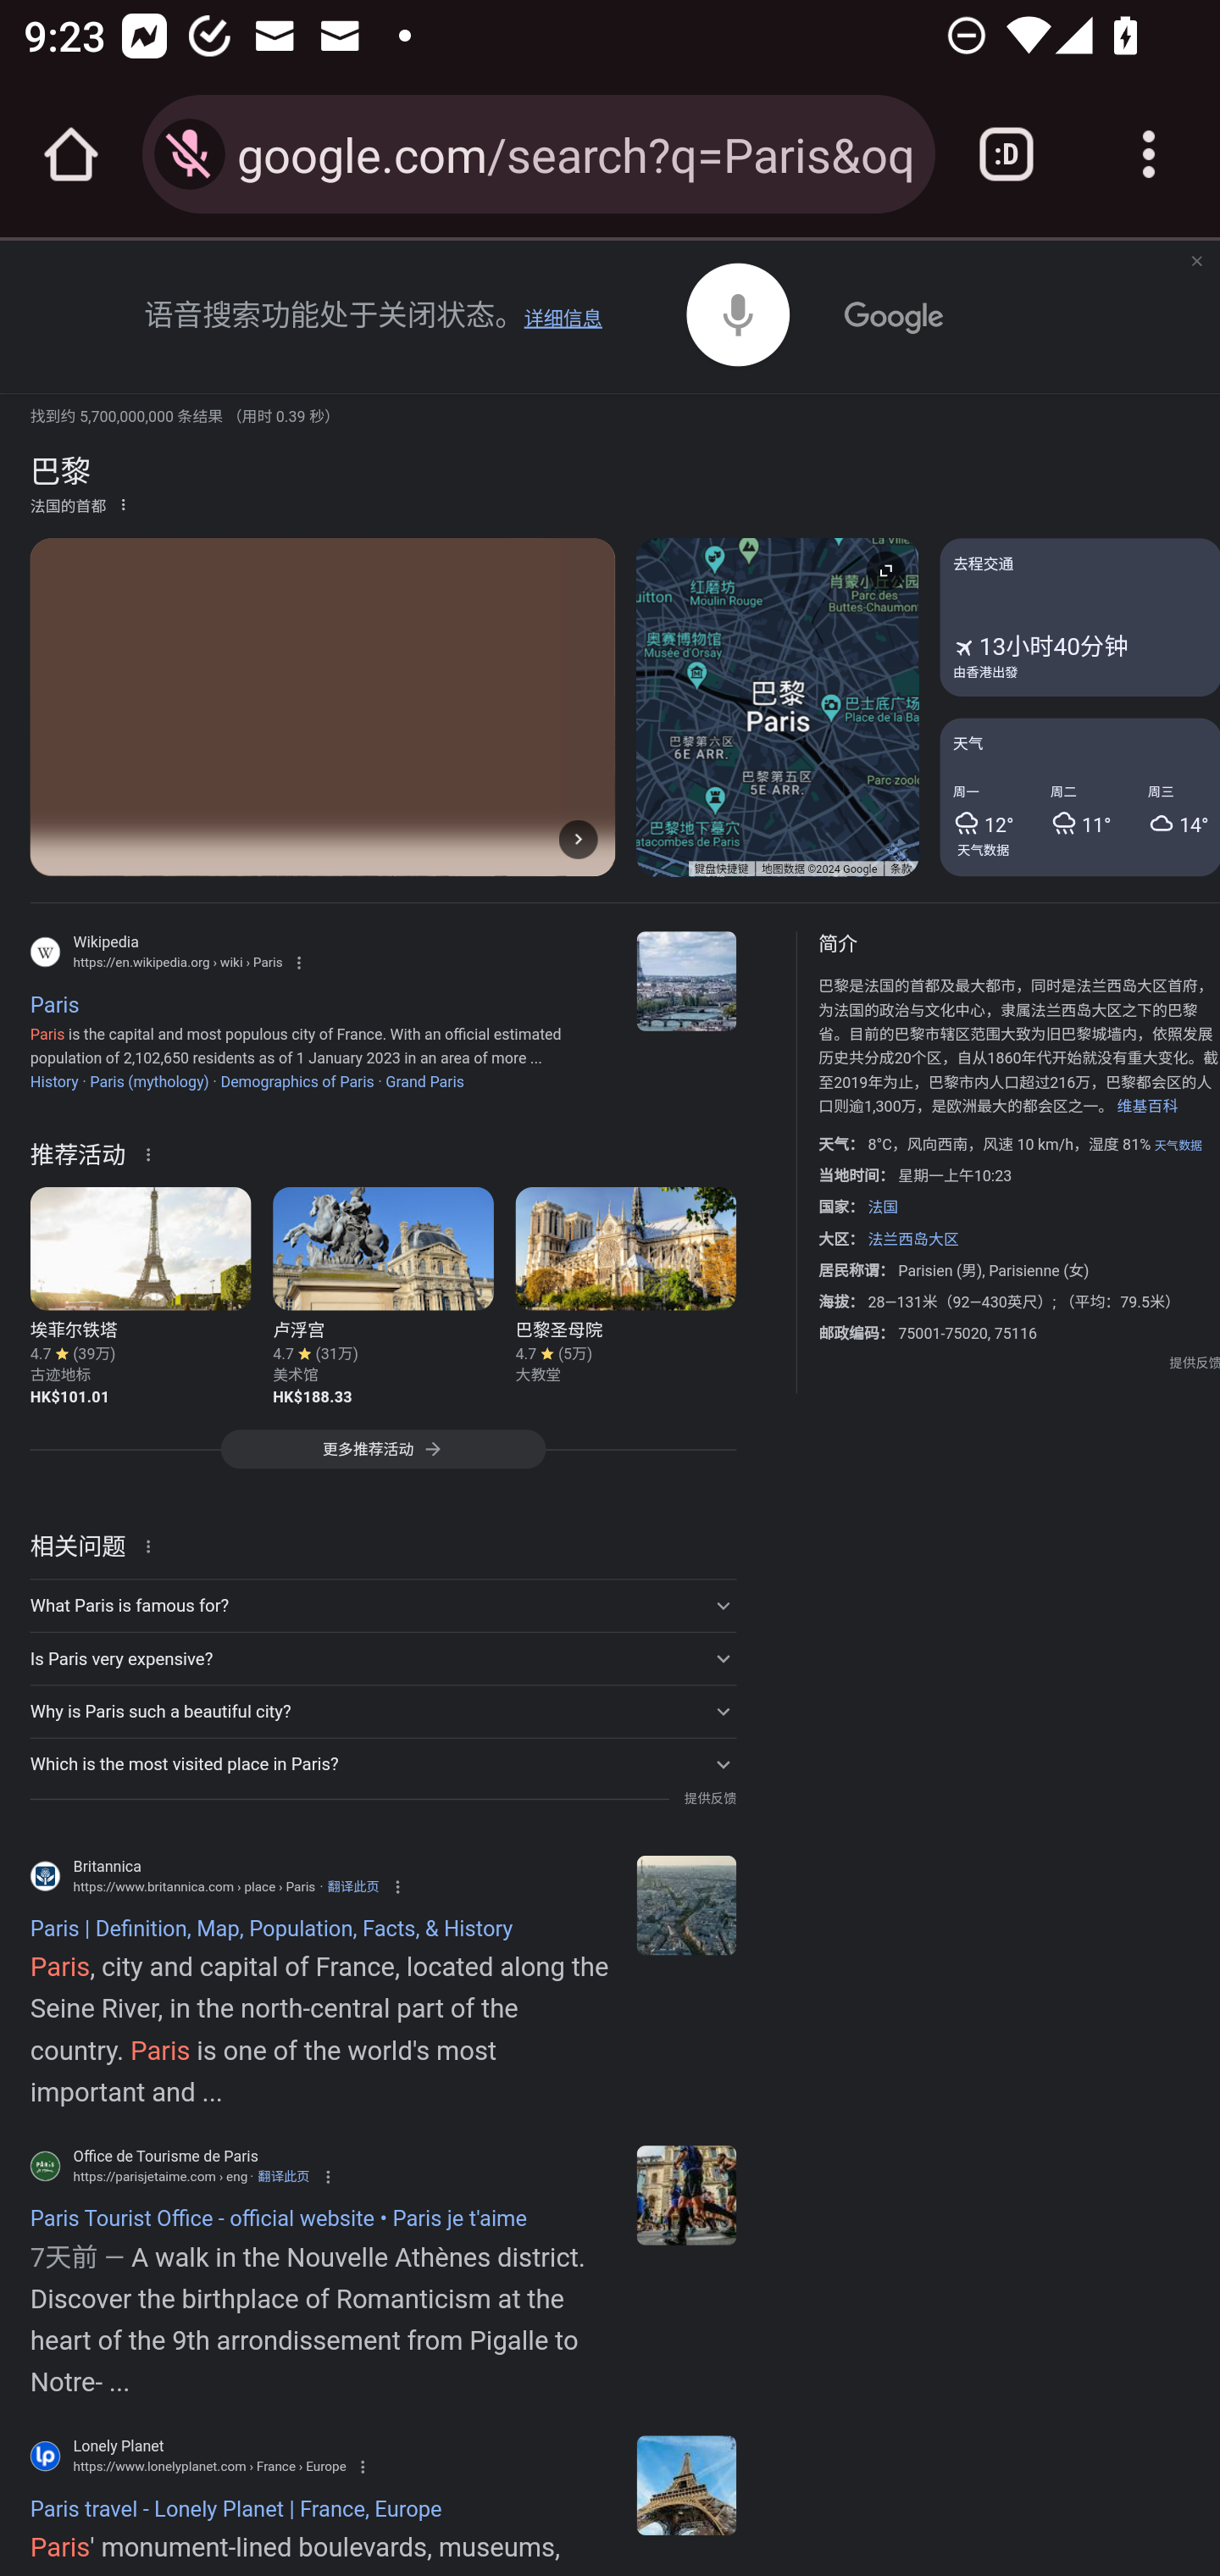 The height and width of the screenshot is (2576, 1220). I want to click on 去程交通 13小时40分钟 乘坐飞机 由香港出發, so click(1079, 618).